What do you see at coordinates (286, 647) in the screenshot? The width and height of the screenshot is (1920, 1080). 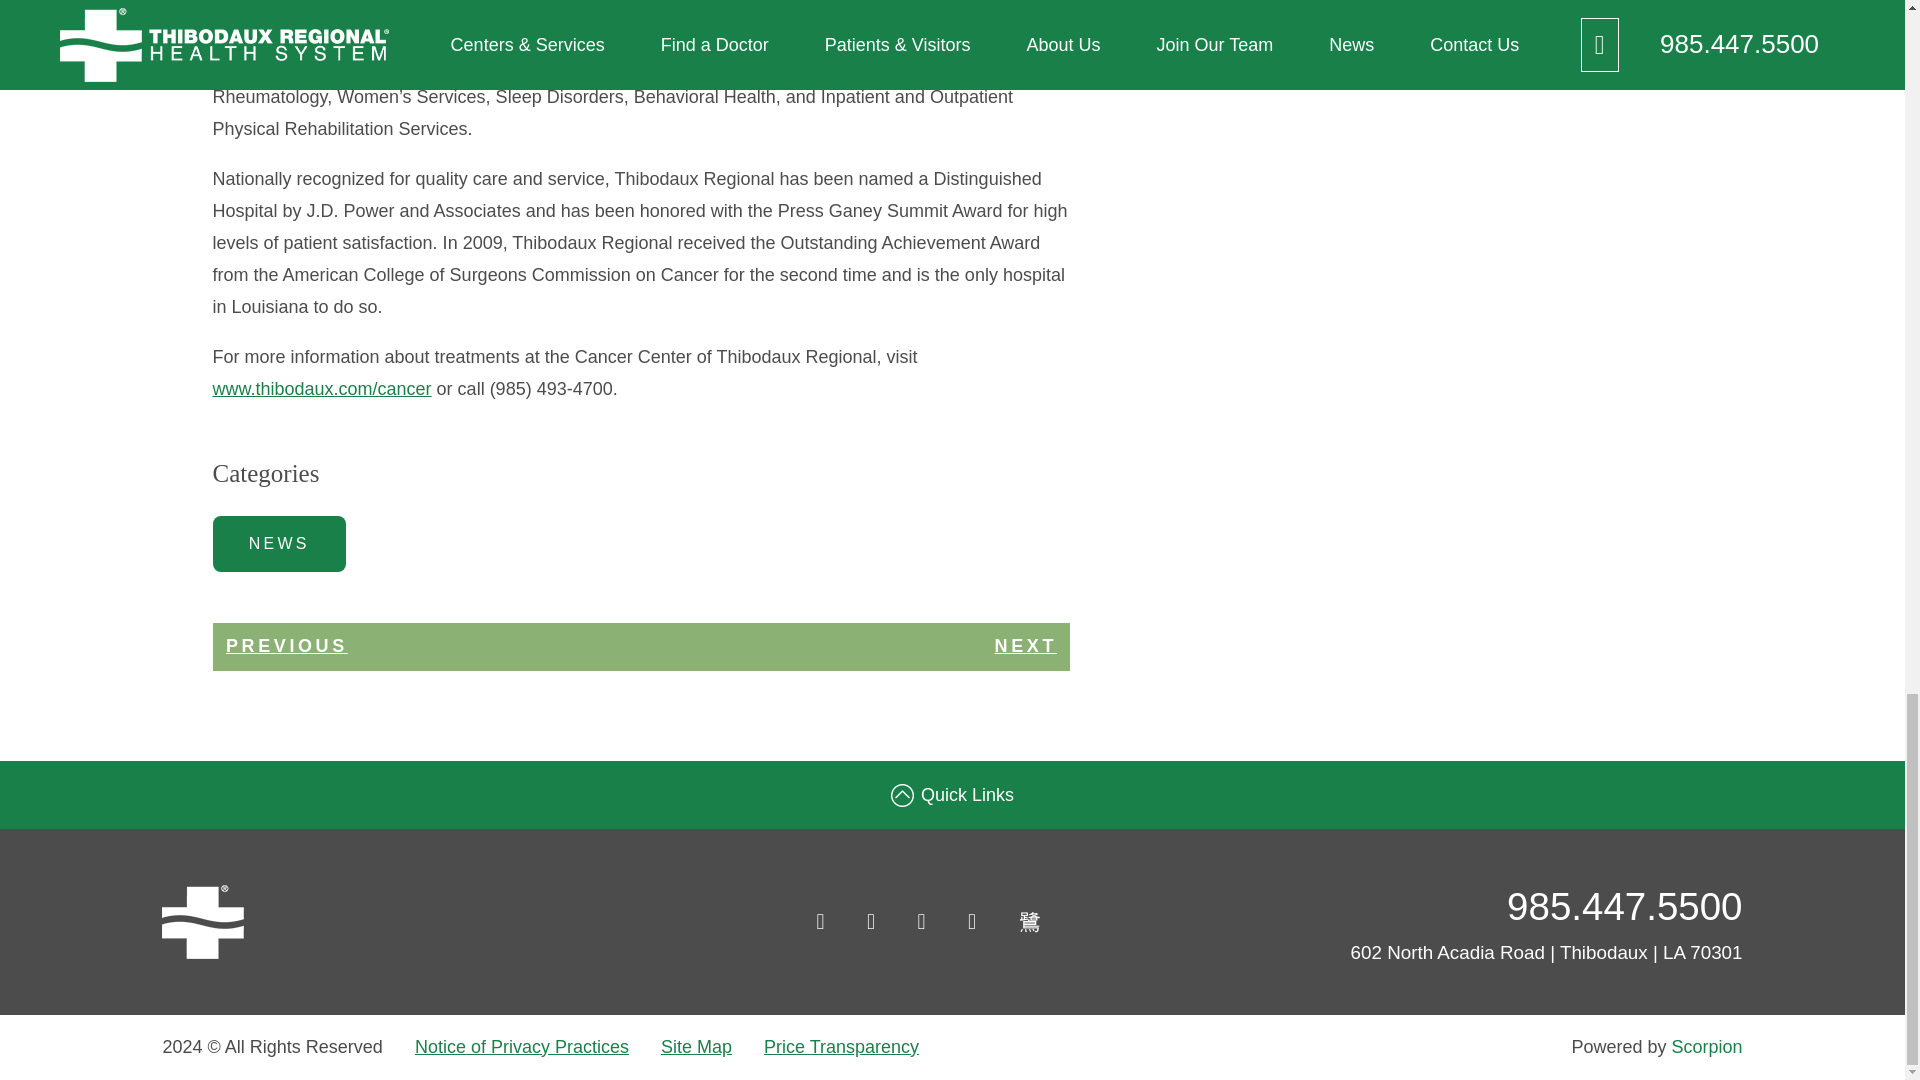 I see `CANCER IN WOMEN: Take Care of Yourselves` at bounding box center [286, 647].